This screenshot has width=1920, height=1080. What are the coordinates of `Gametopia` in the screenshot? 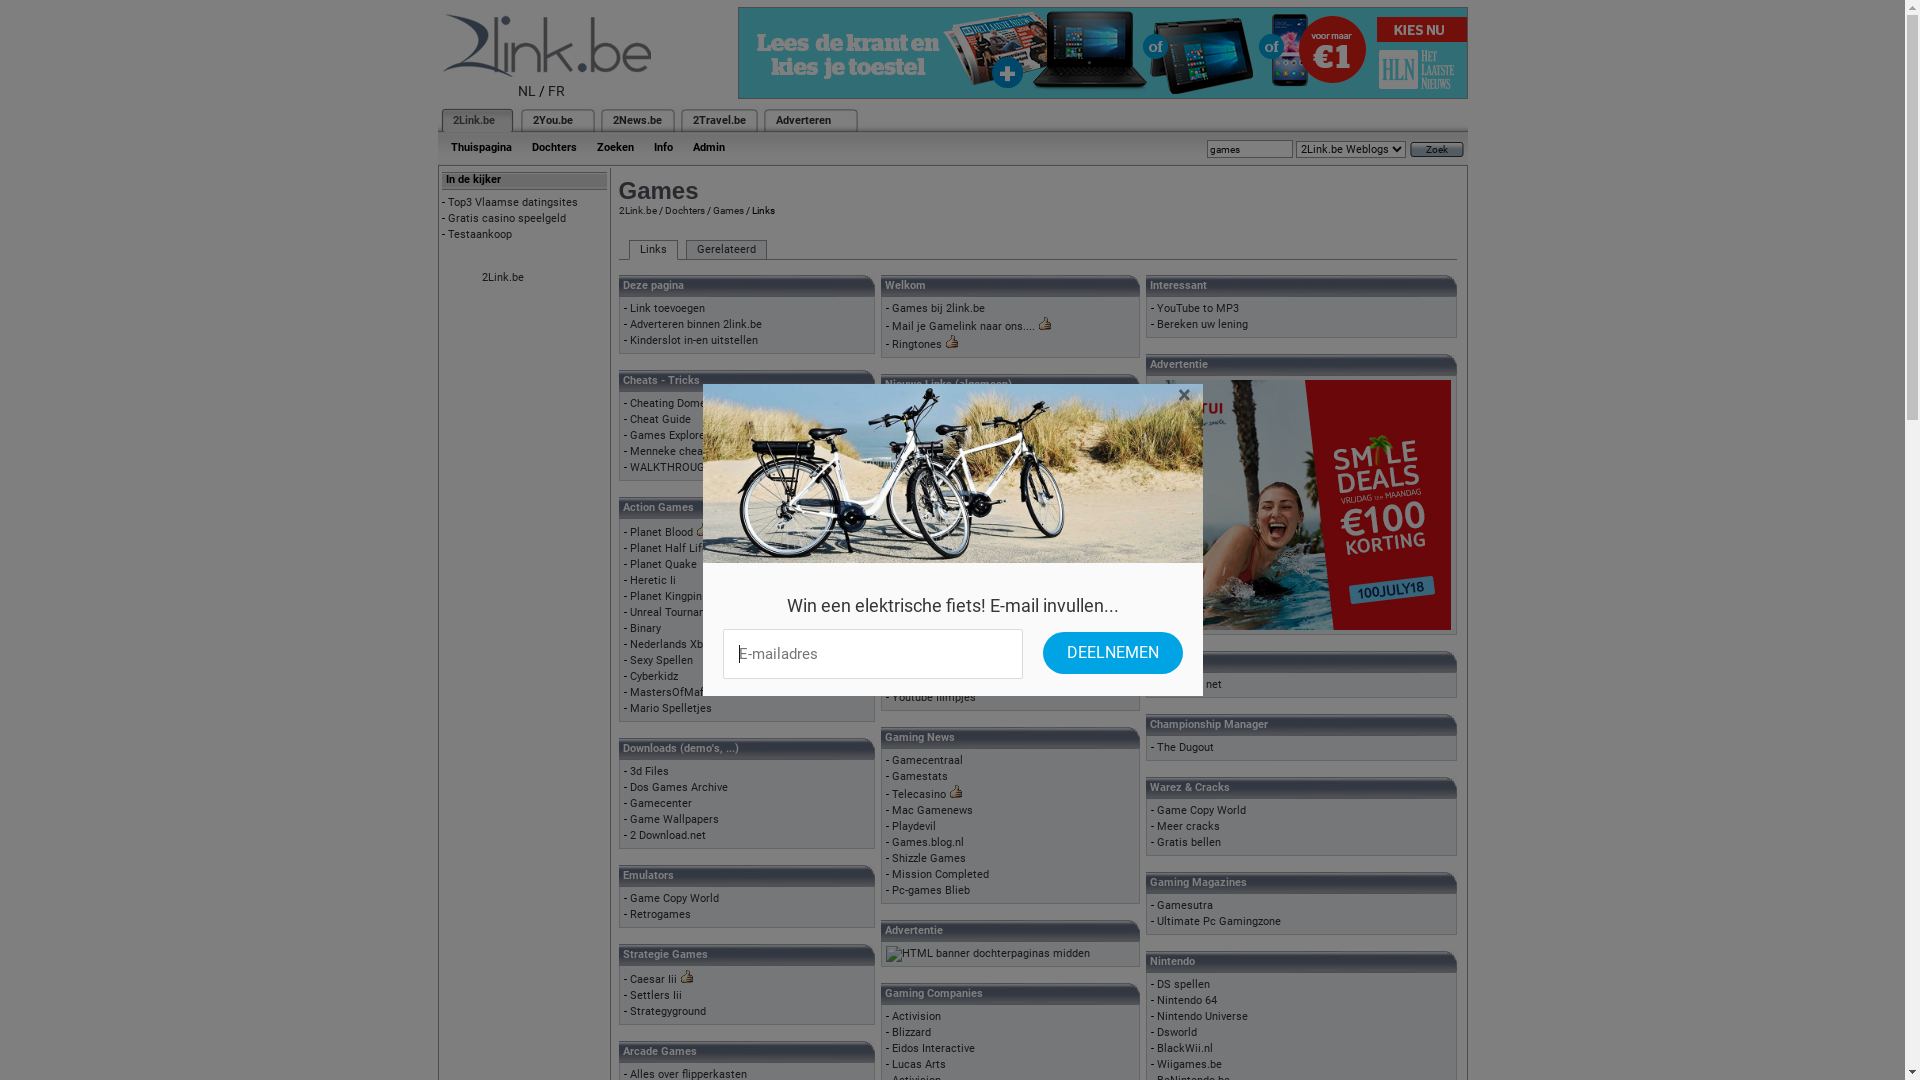 It's located at (920, 472).